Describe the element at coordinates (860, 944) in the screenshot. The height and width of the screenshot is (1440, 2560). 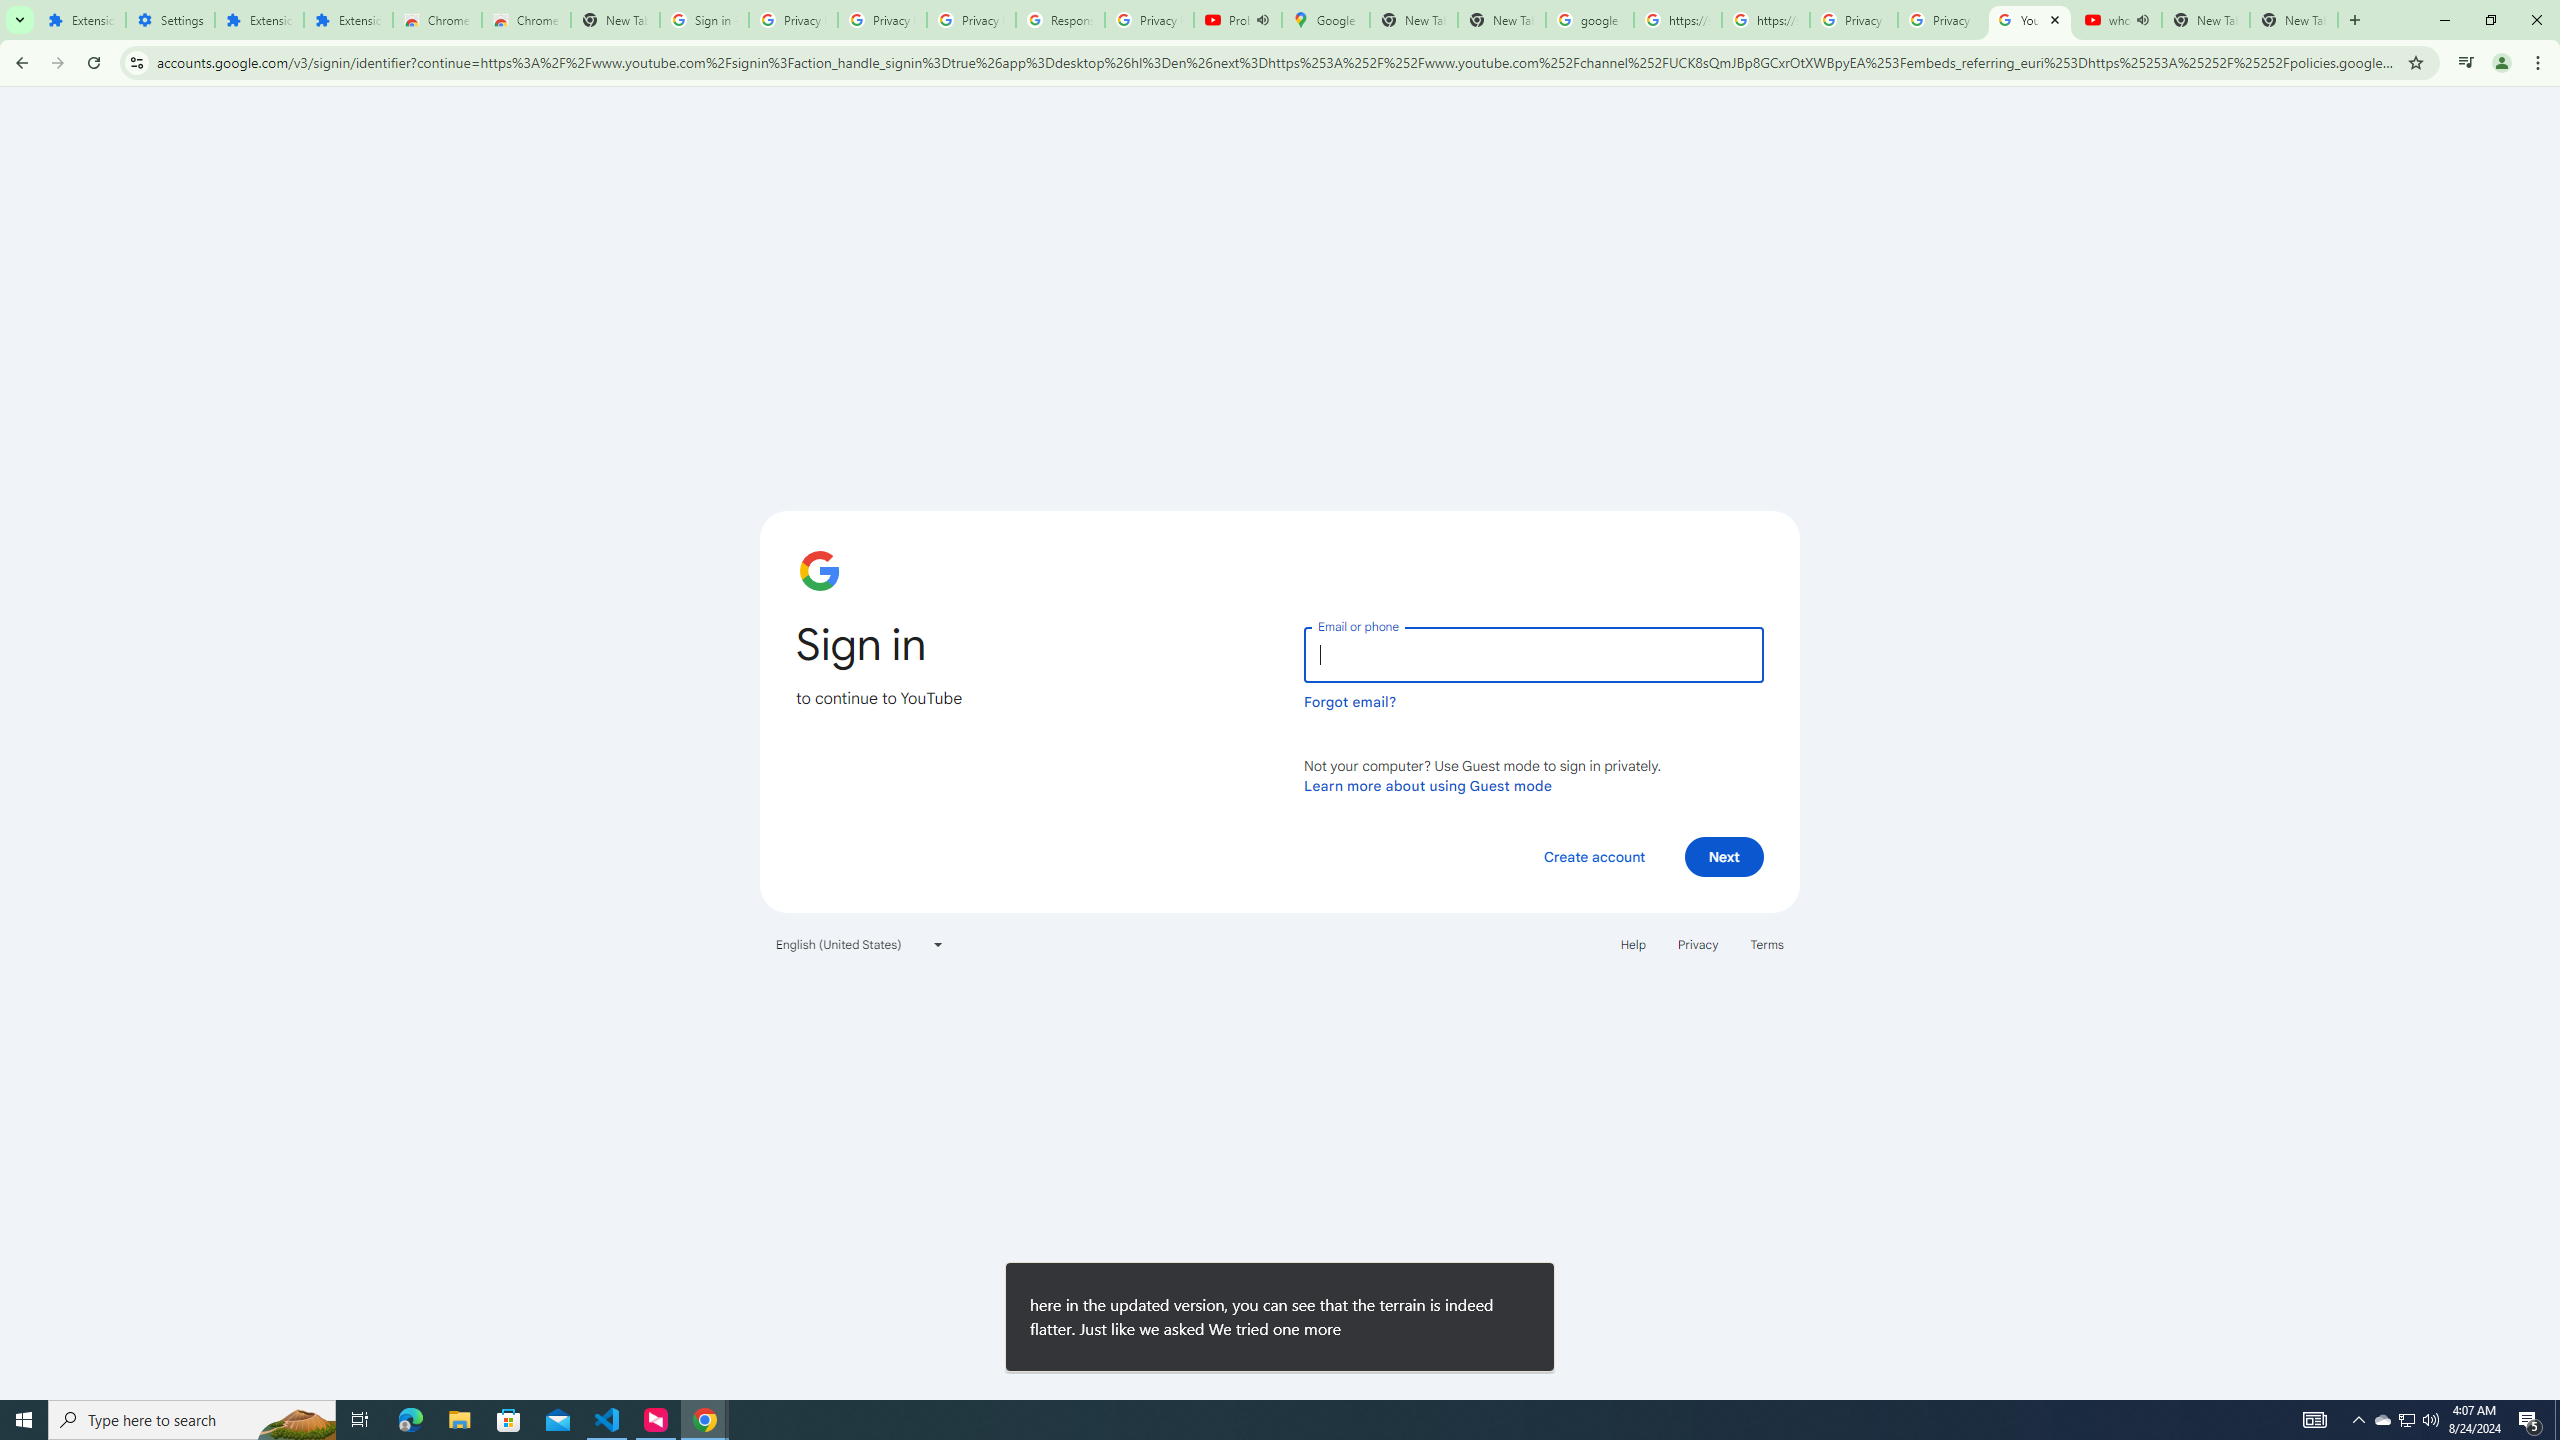
I see `English (United States)` at that location.